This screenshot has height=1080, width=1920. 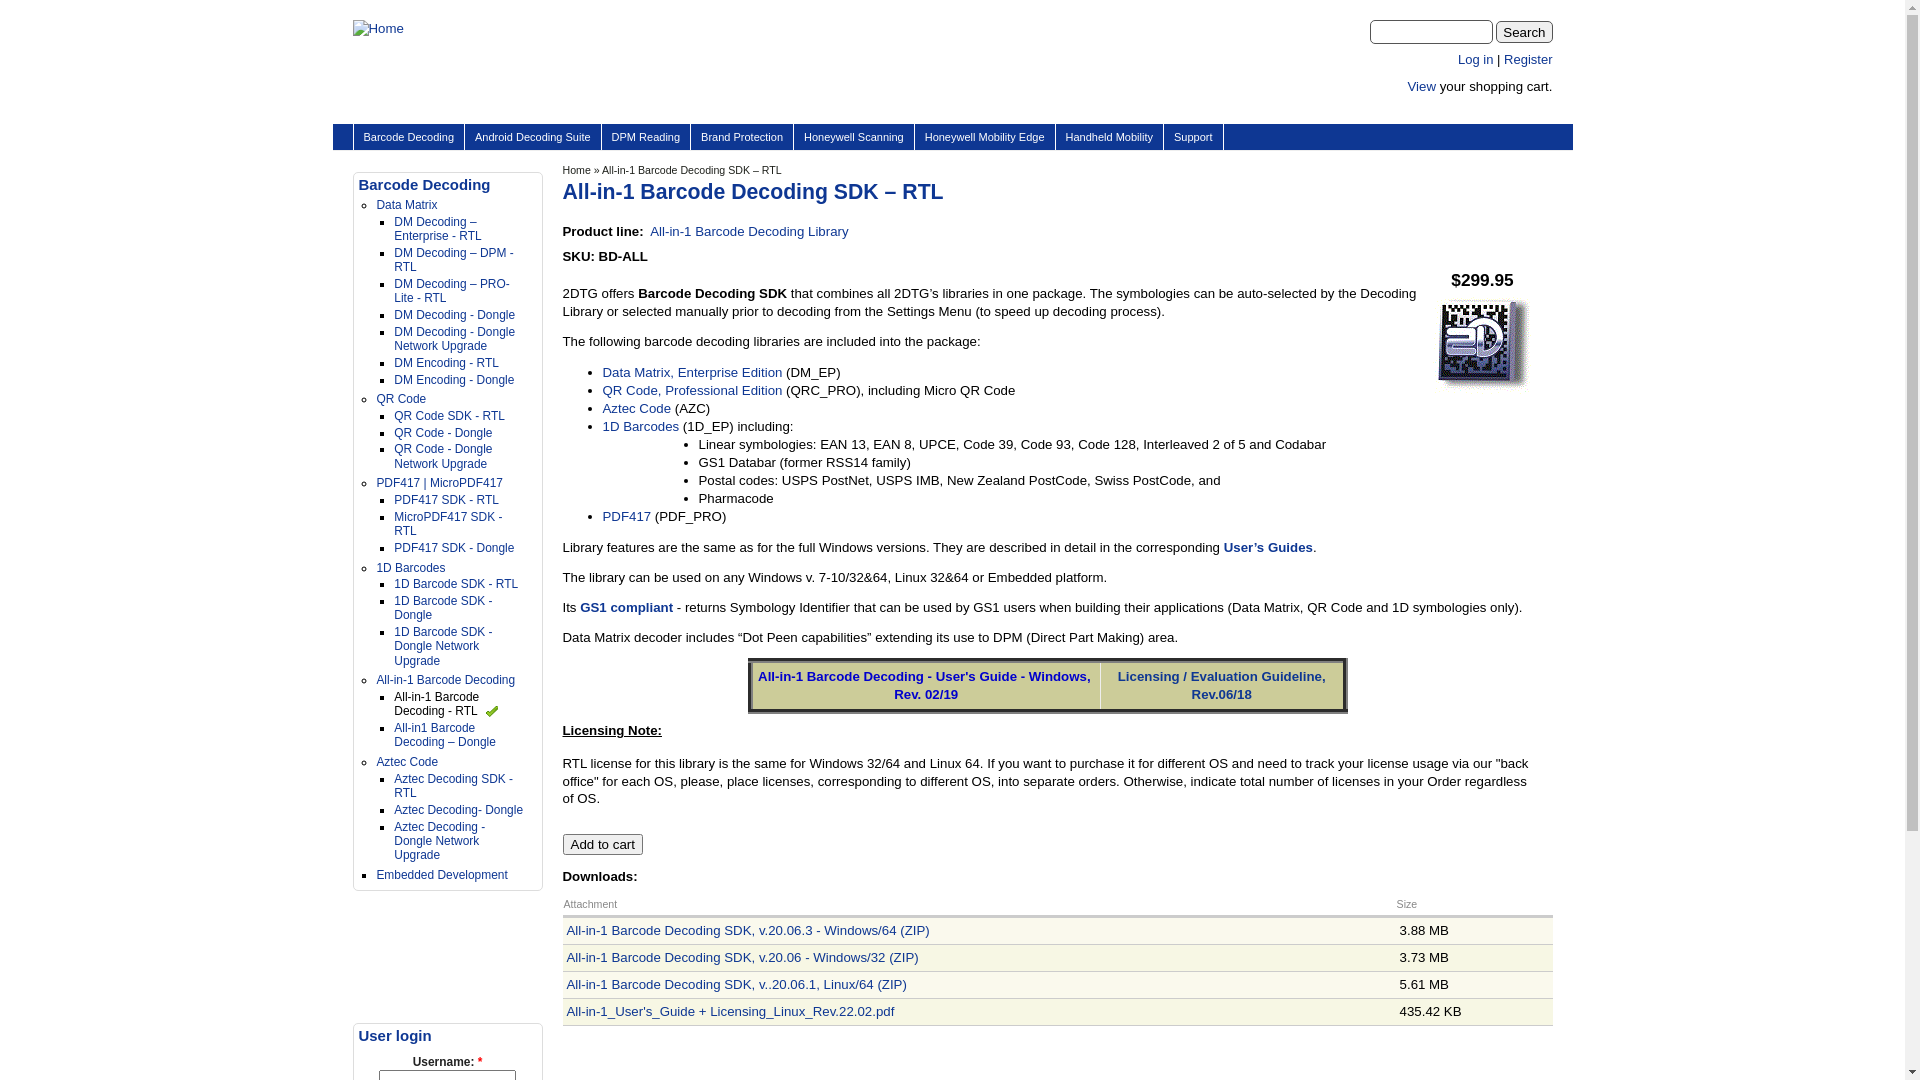 What do you see at coordinates (692, 372) in the screenshot?
I see `Data Matrix, Enterprise Edition` at bounding box center [692, 372].